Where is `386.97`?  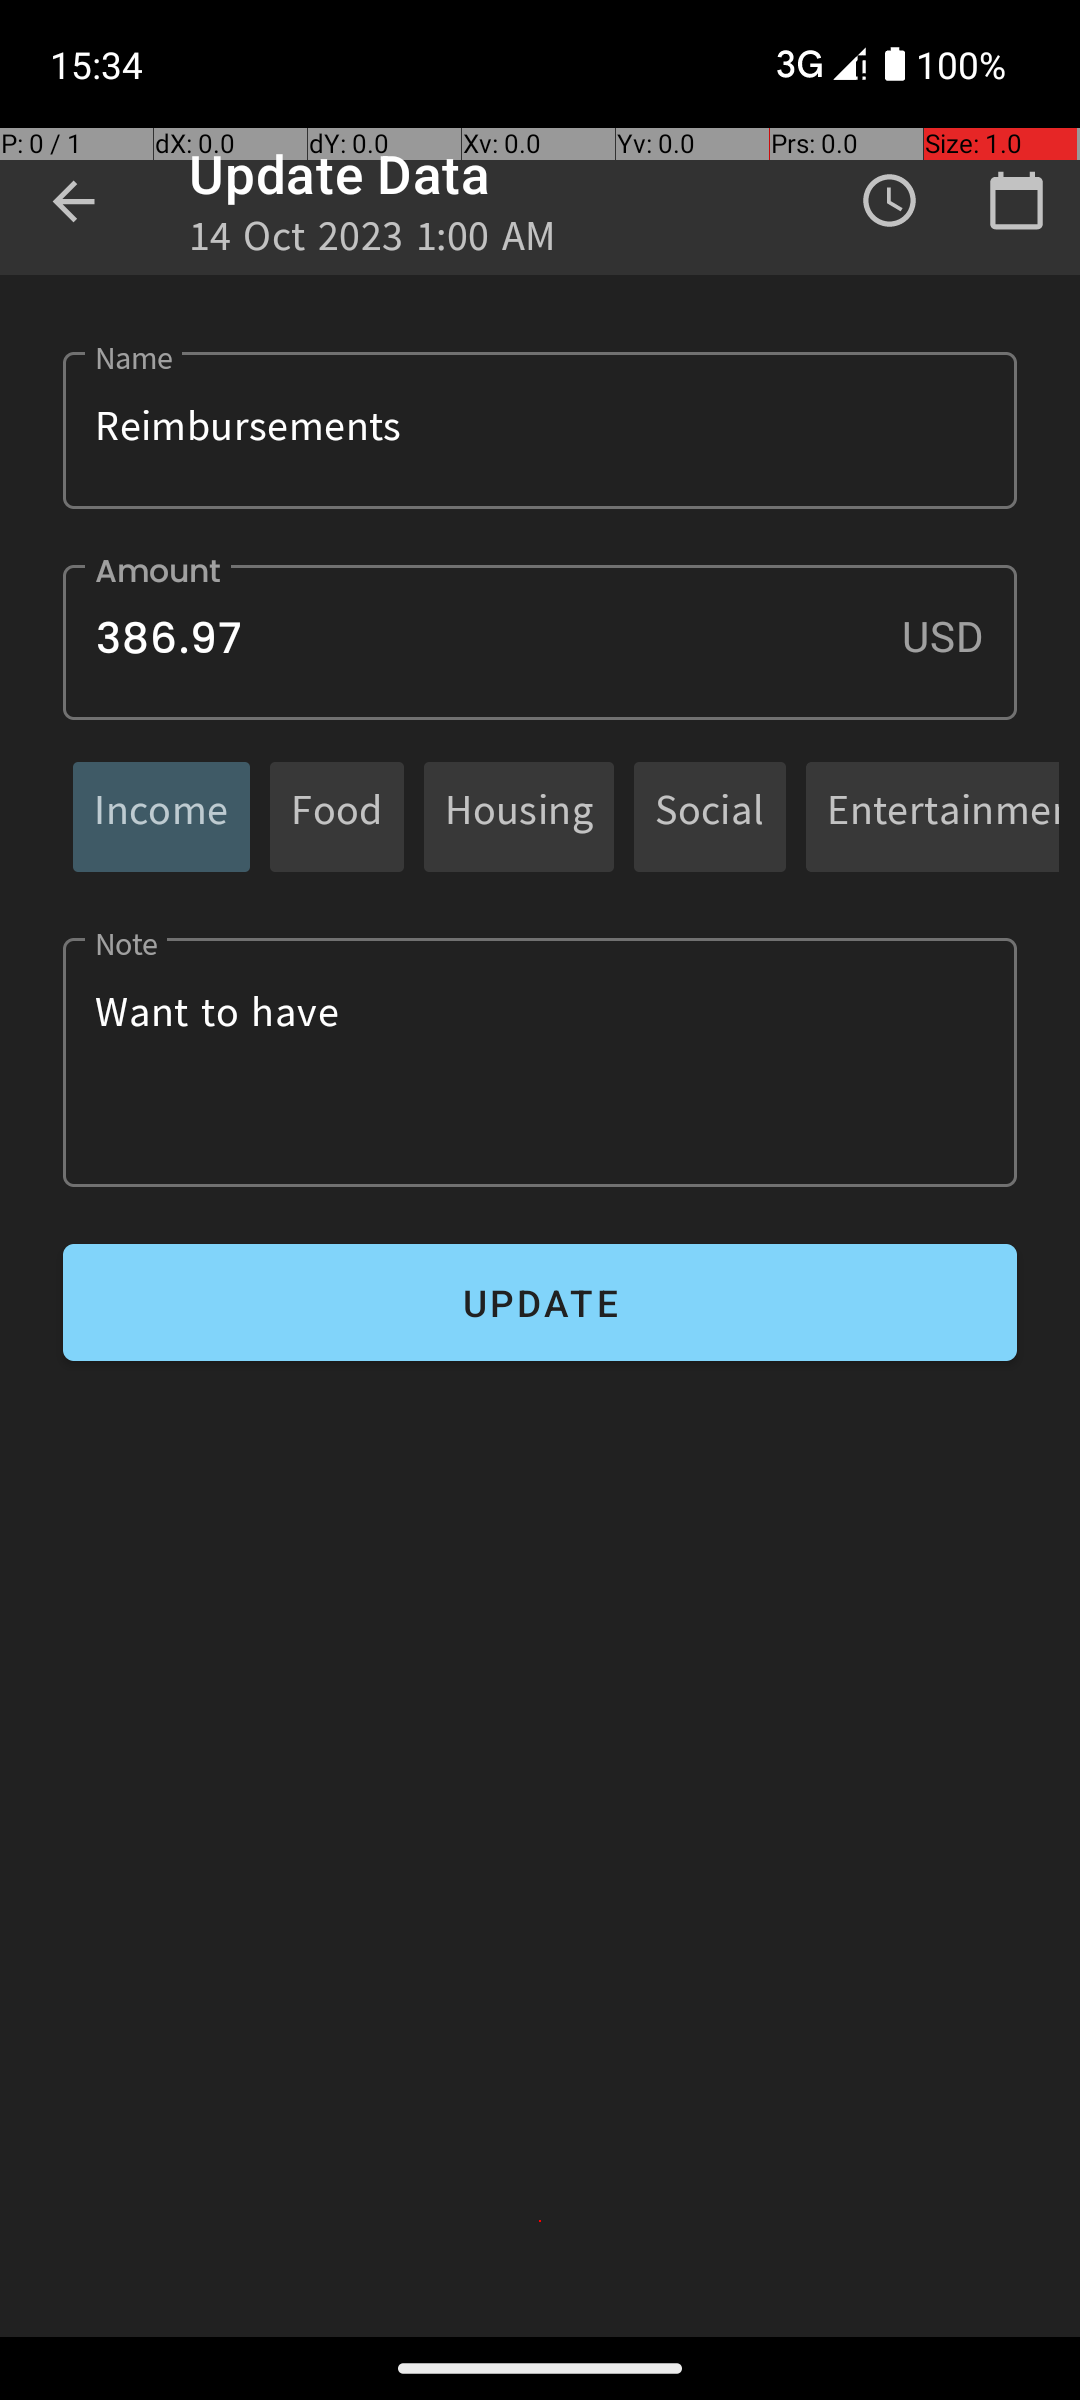
386.97 is located at coordinates (540, 642).